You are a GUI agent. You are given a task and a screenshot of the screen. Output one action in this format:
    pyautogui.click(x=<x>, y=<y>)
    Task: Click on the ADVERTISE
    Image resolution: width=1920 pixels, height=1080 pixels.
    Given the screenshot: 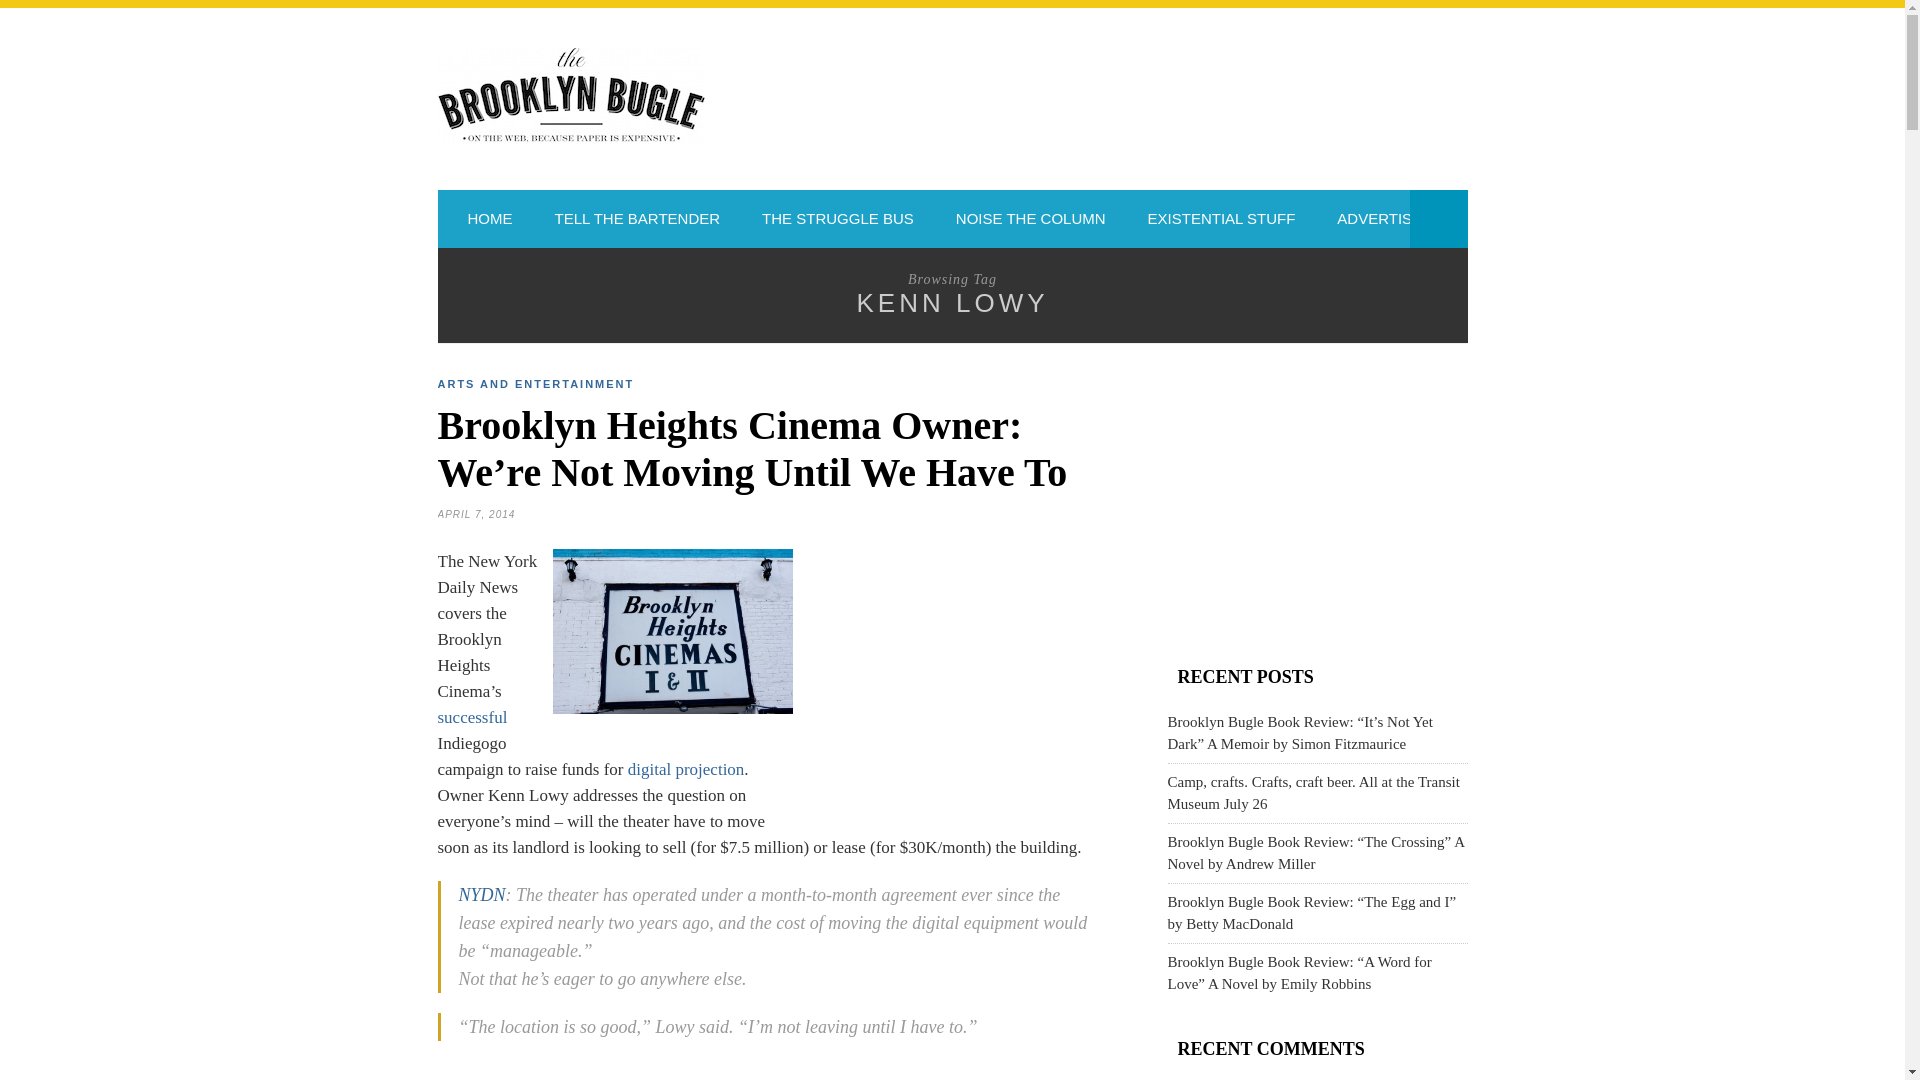 What is the action you would take?
    pyautogui.click(x=1379, y=219)
    